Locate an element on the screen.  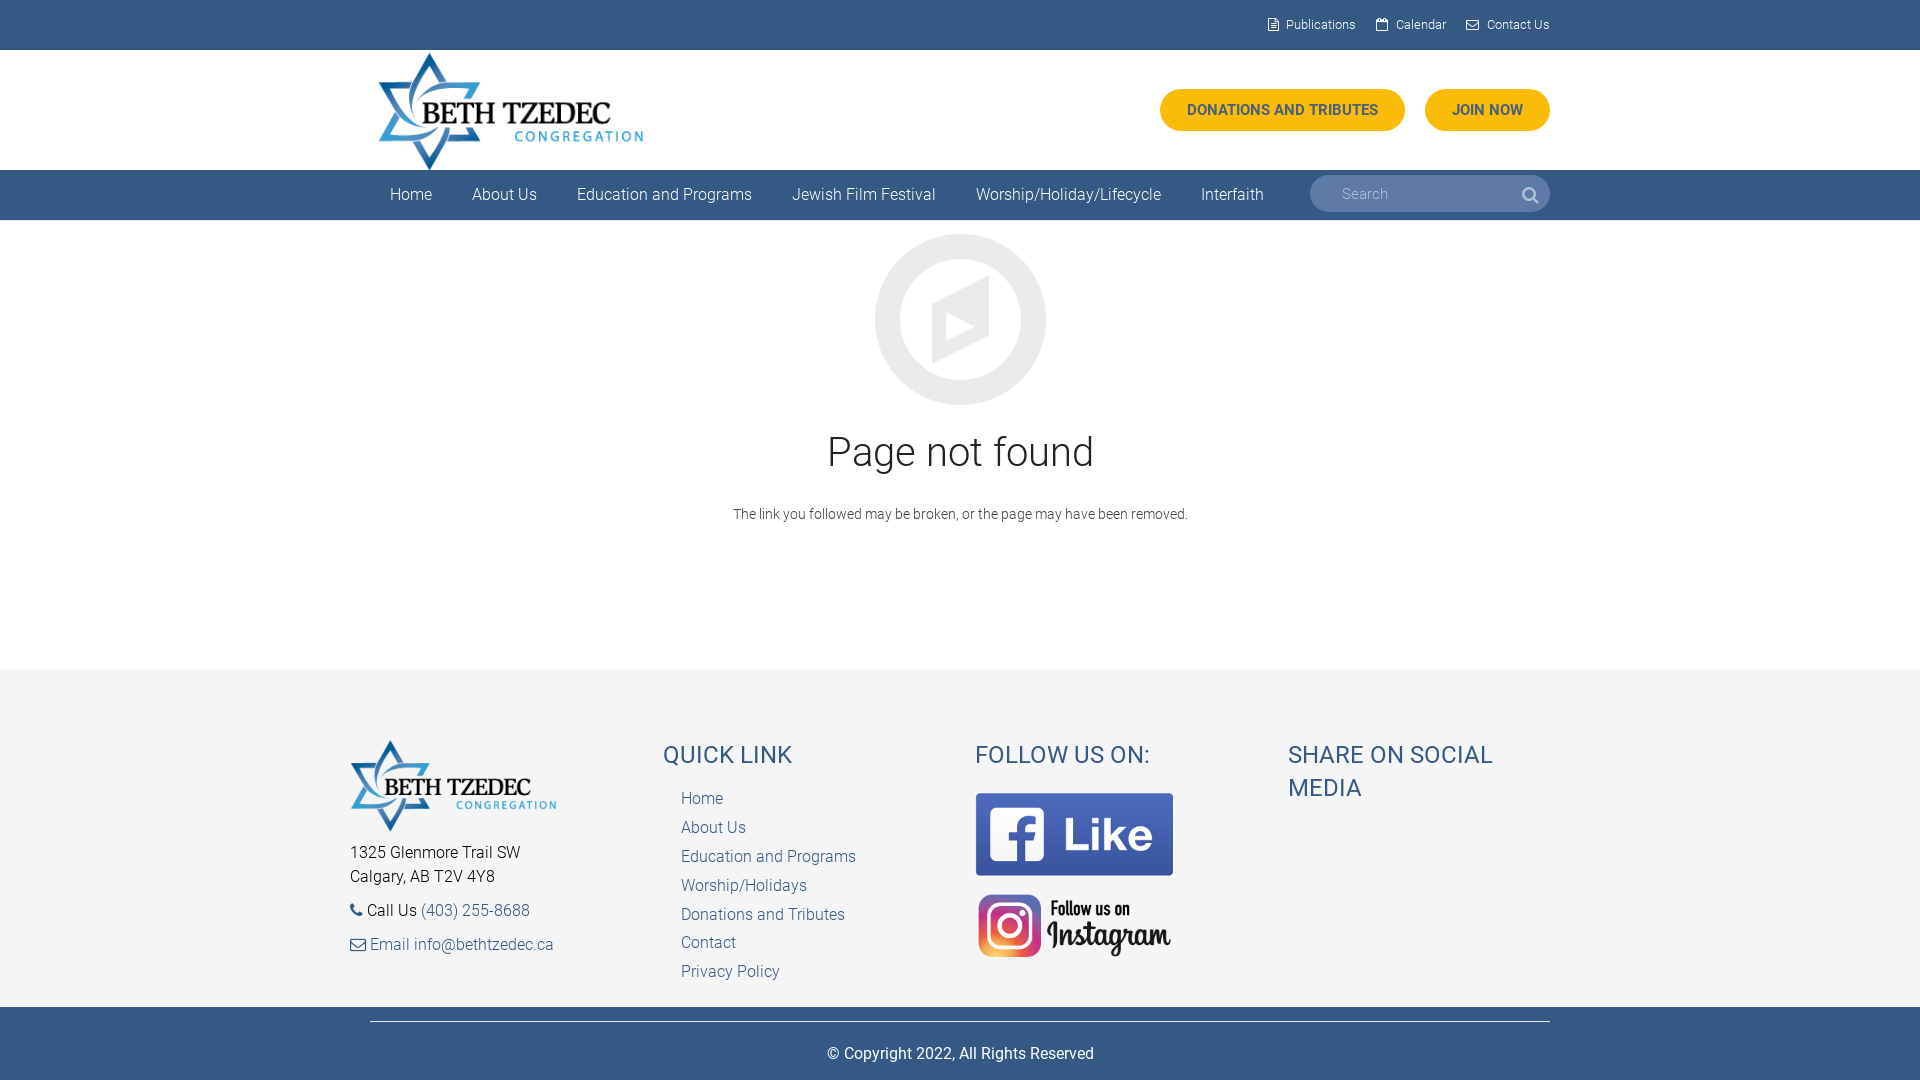
Donations and Tributes is located at coordinates (762, 914).